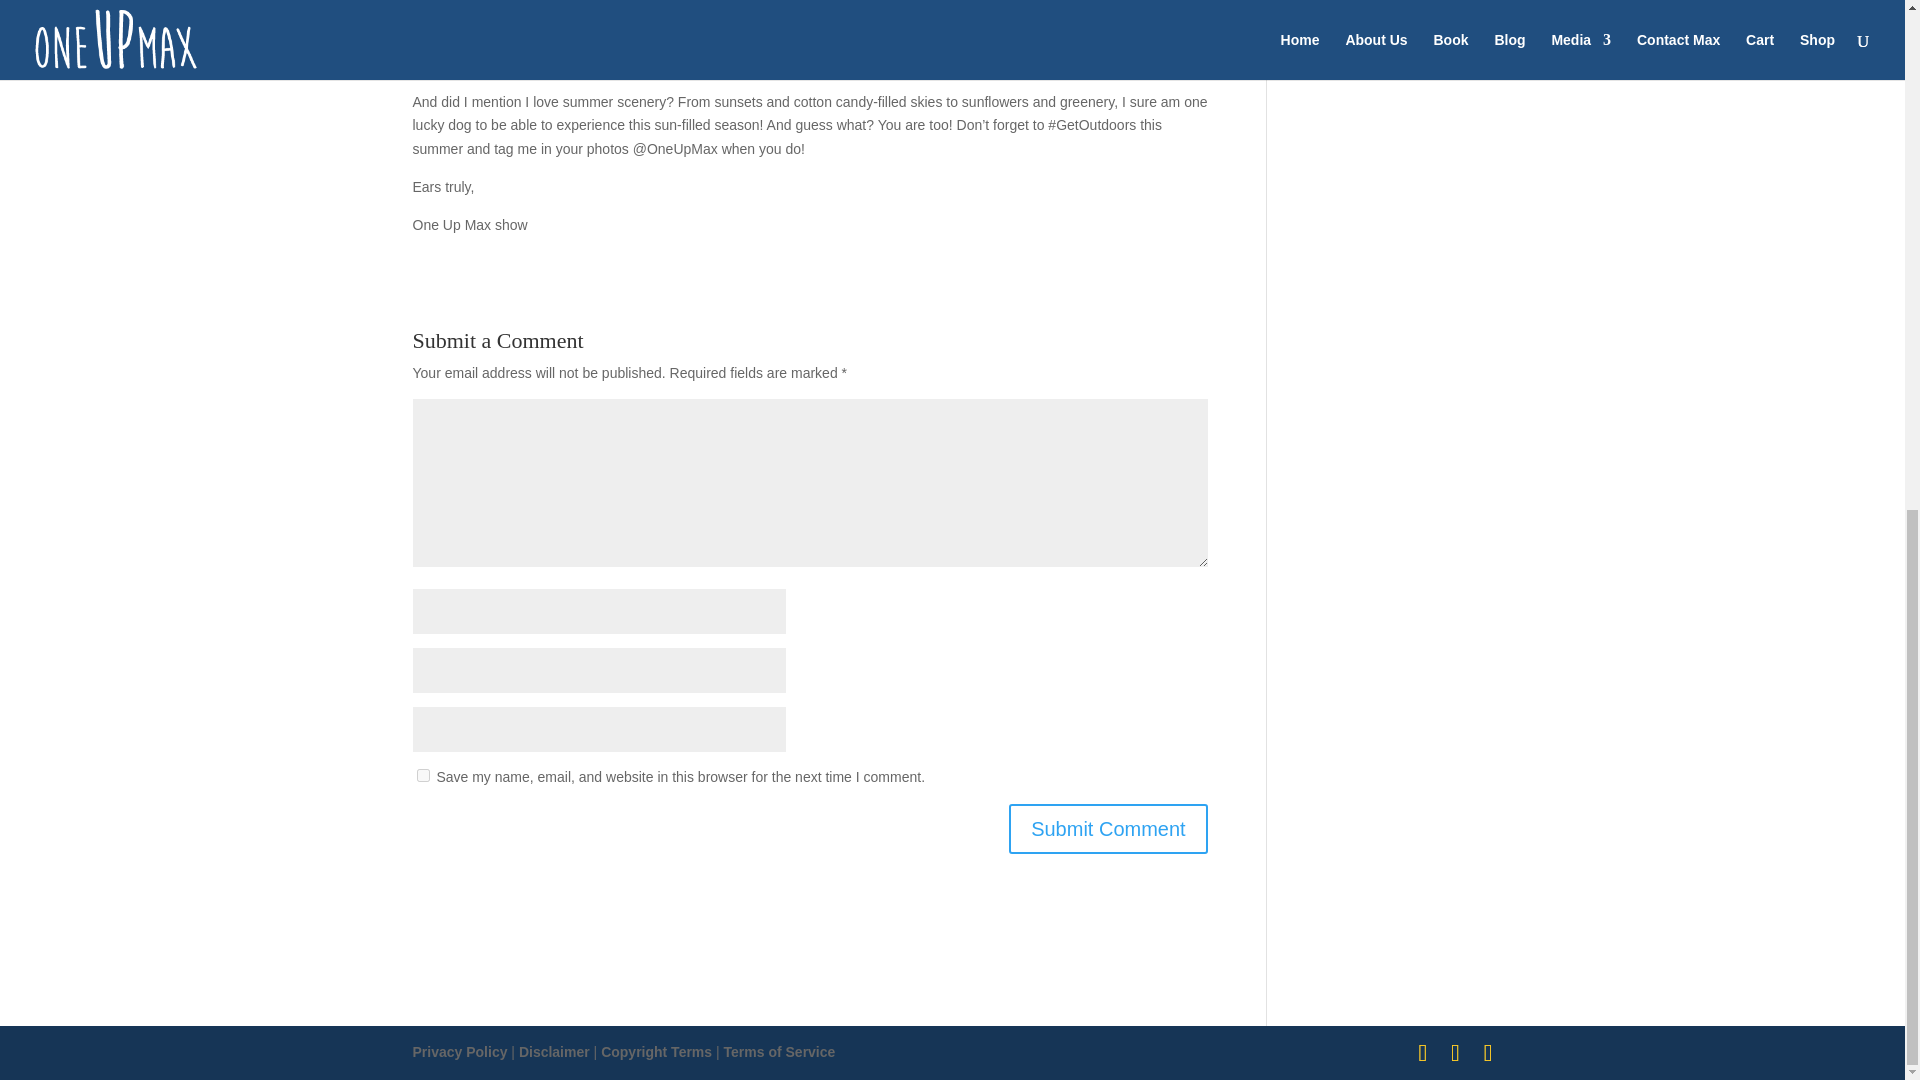  Describe the element at coordinates (1108, 828) in the screenshot. I see `Submit Comment` at that location.